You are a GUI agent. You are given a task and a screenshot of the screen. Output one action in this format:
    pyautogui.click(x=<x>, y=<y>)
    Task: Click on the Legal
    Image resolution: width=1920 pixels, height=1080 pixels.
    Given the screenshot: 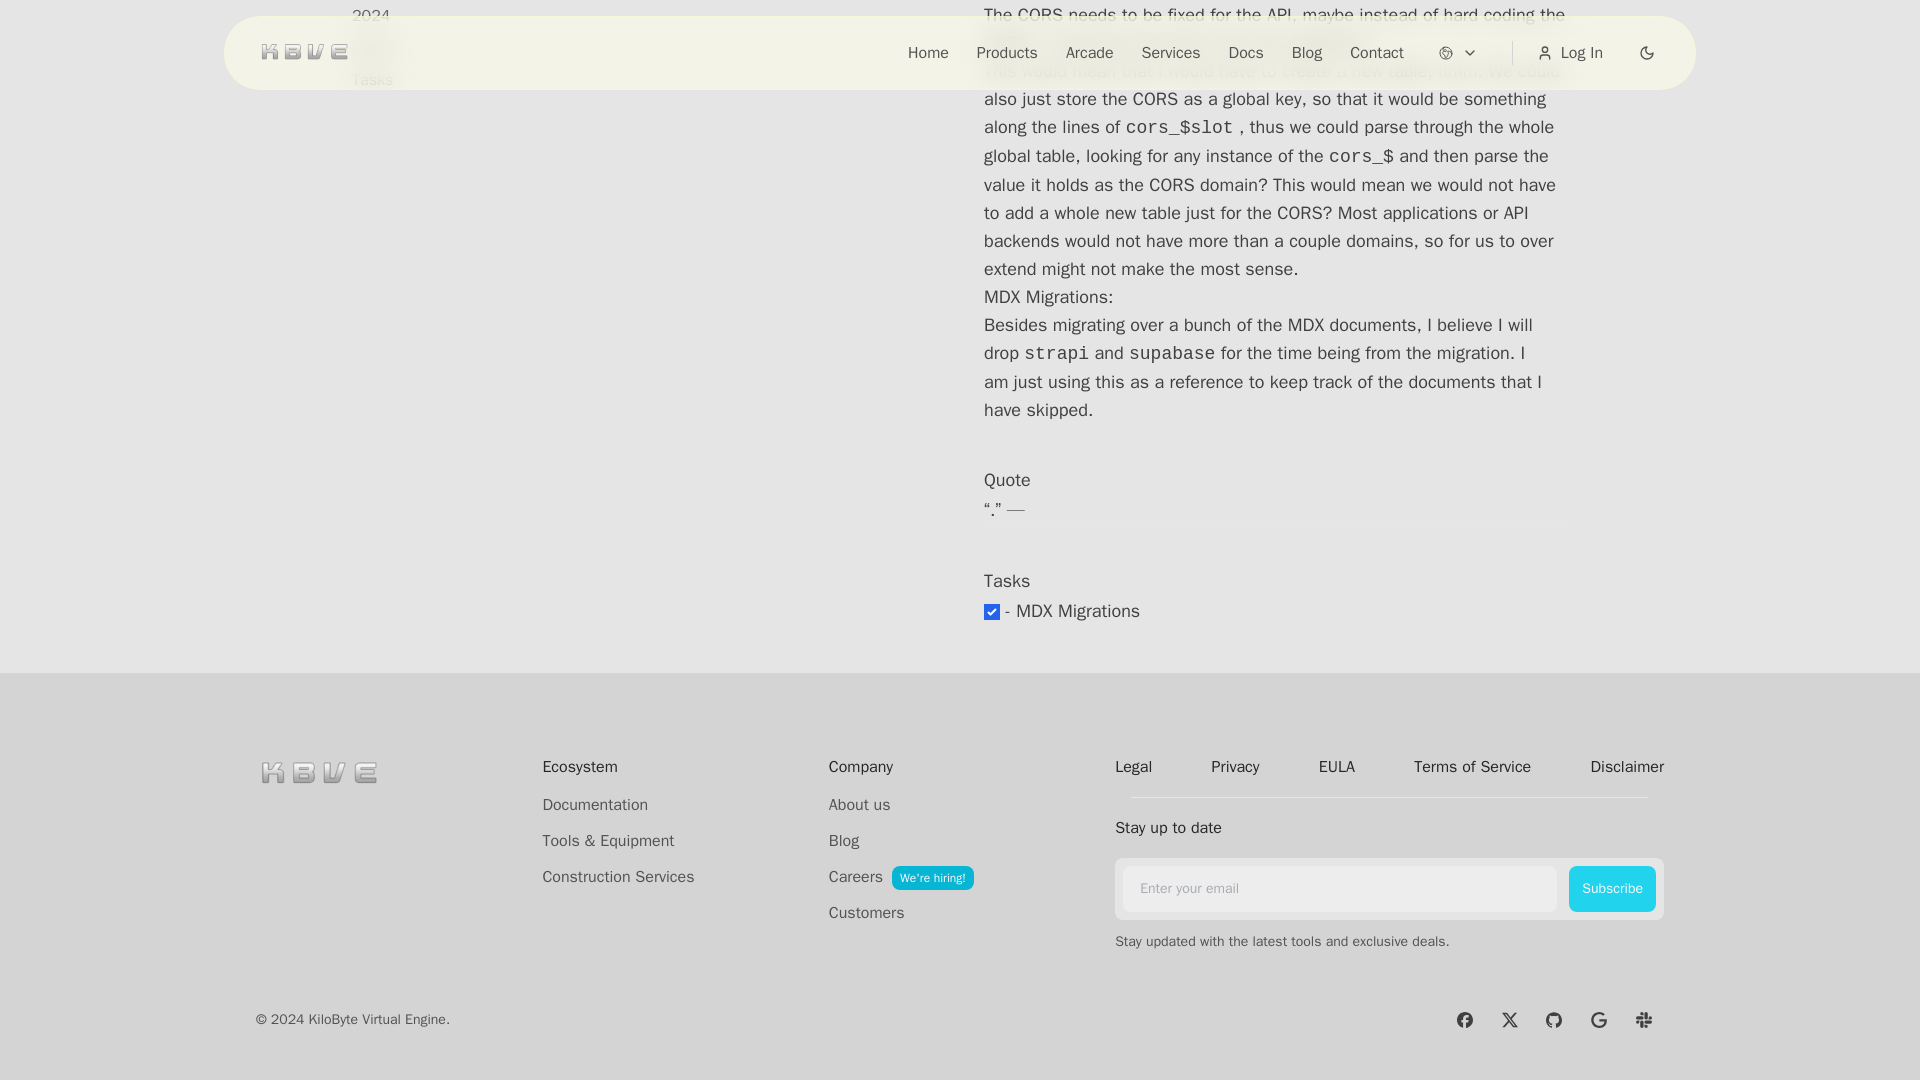 What is the action you would take?
    pyautogui.click(x=1134, y=766)
    